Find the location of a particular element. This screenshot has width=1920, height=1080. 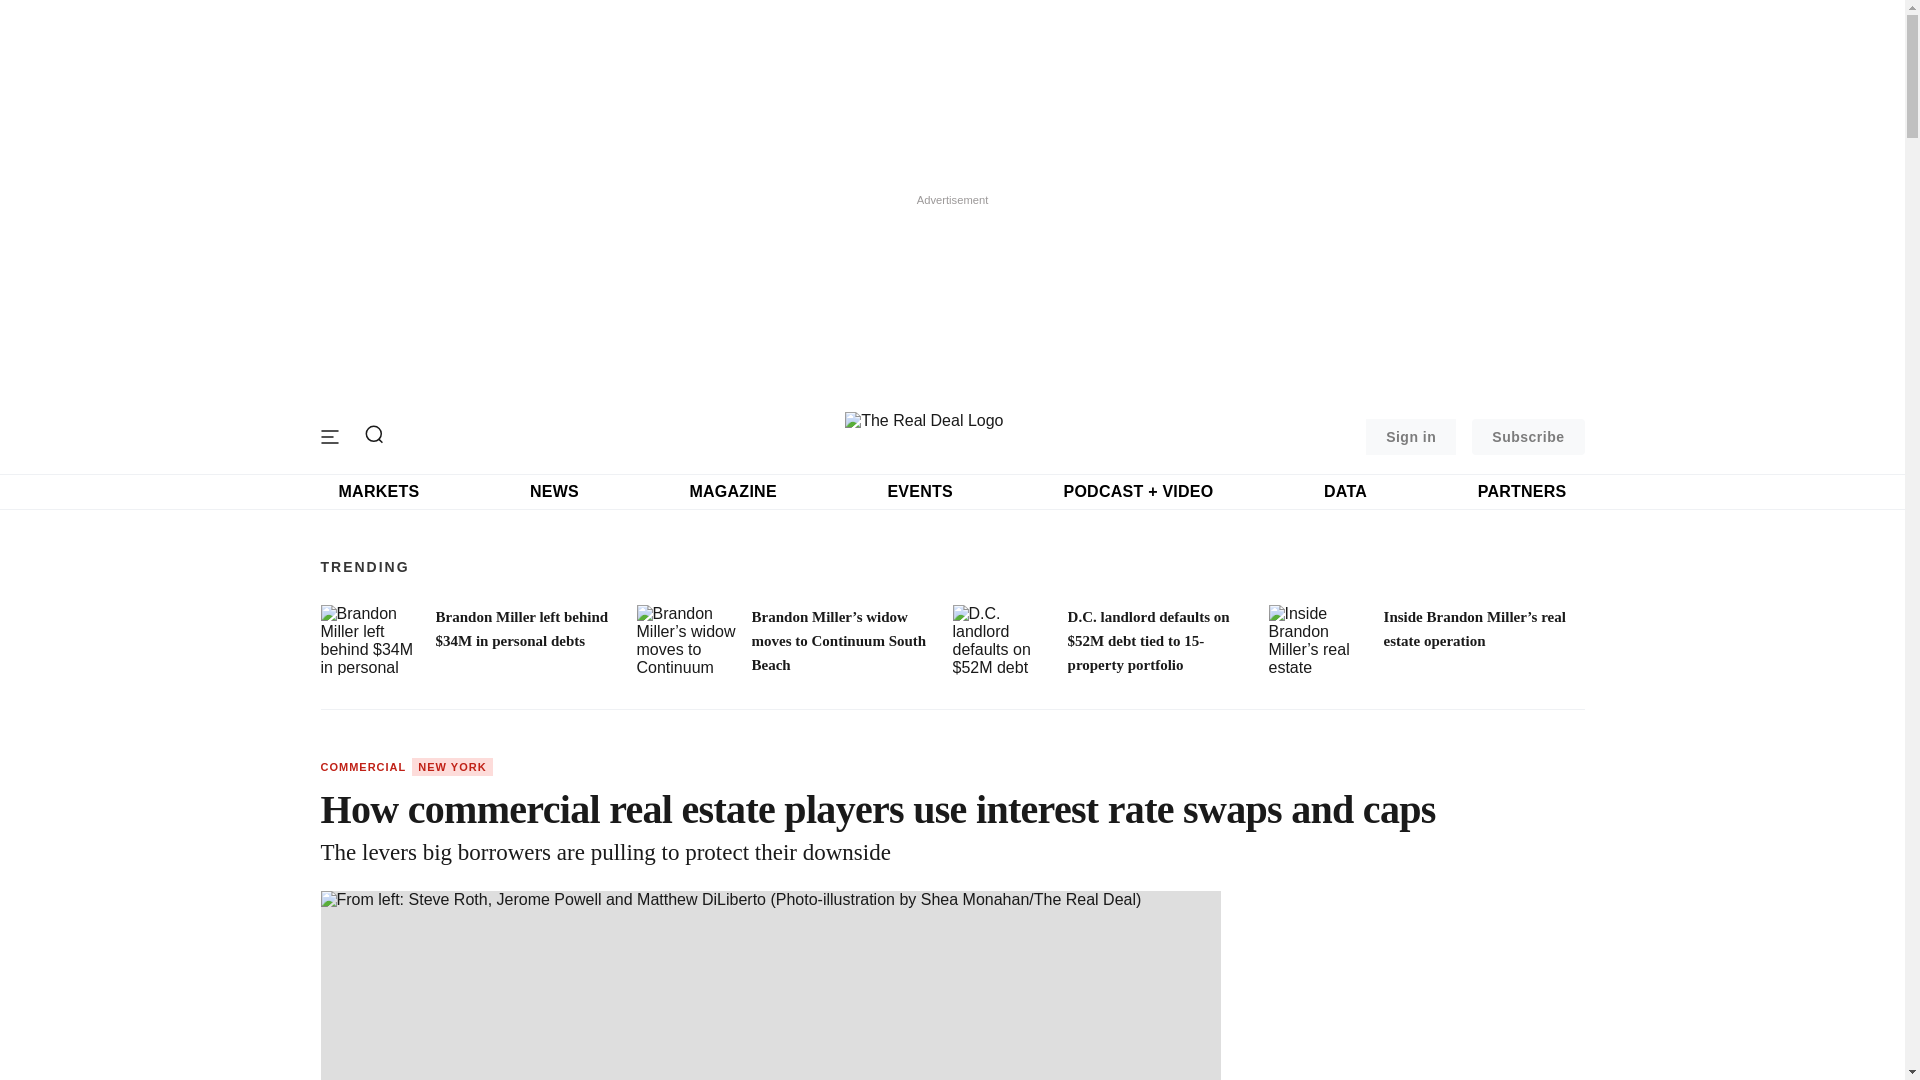

EVENTS is located at coordinates (920, 492).